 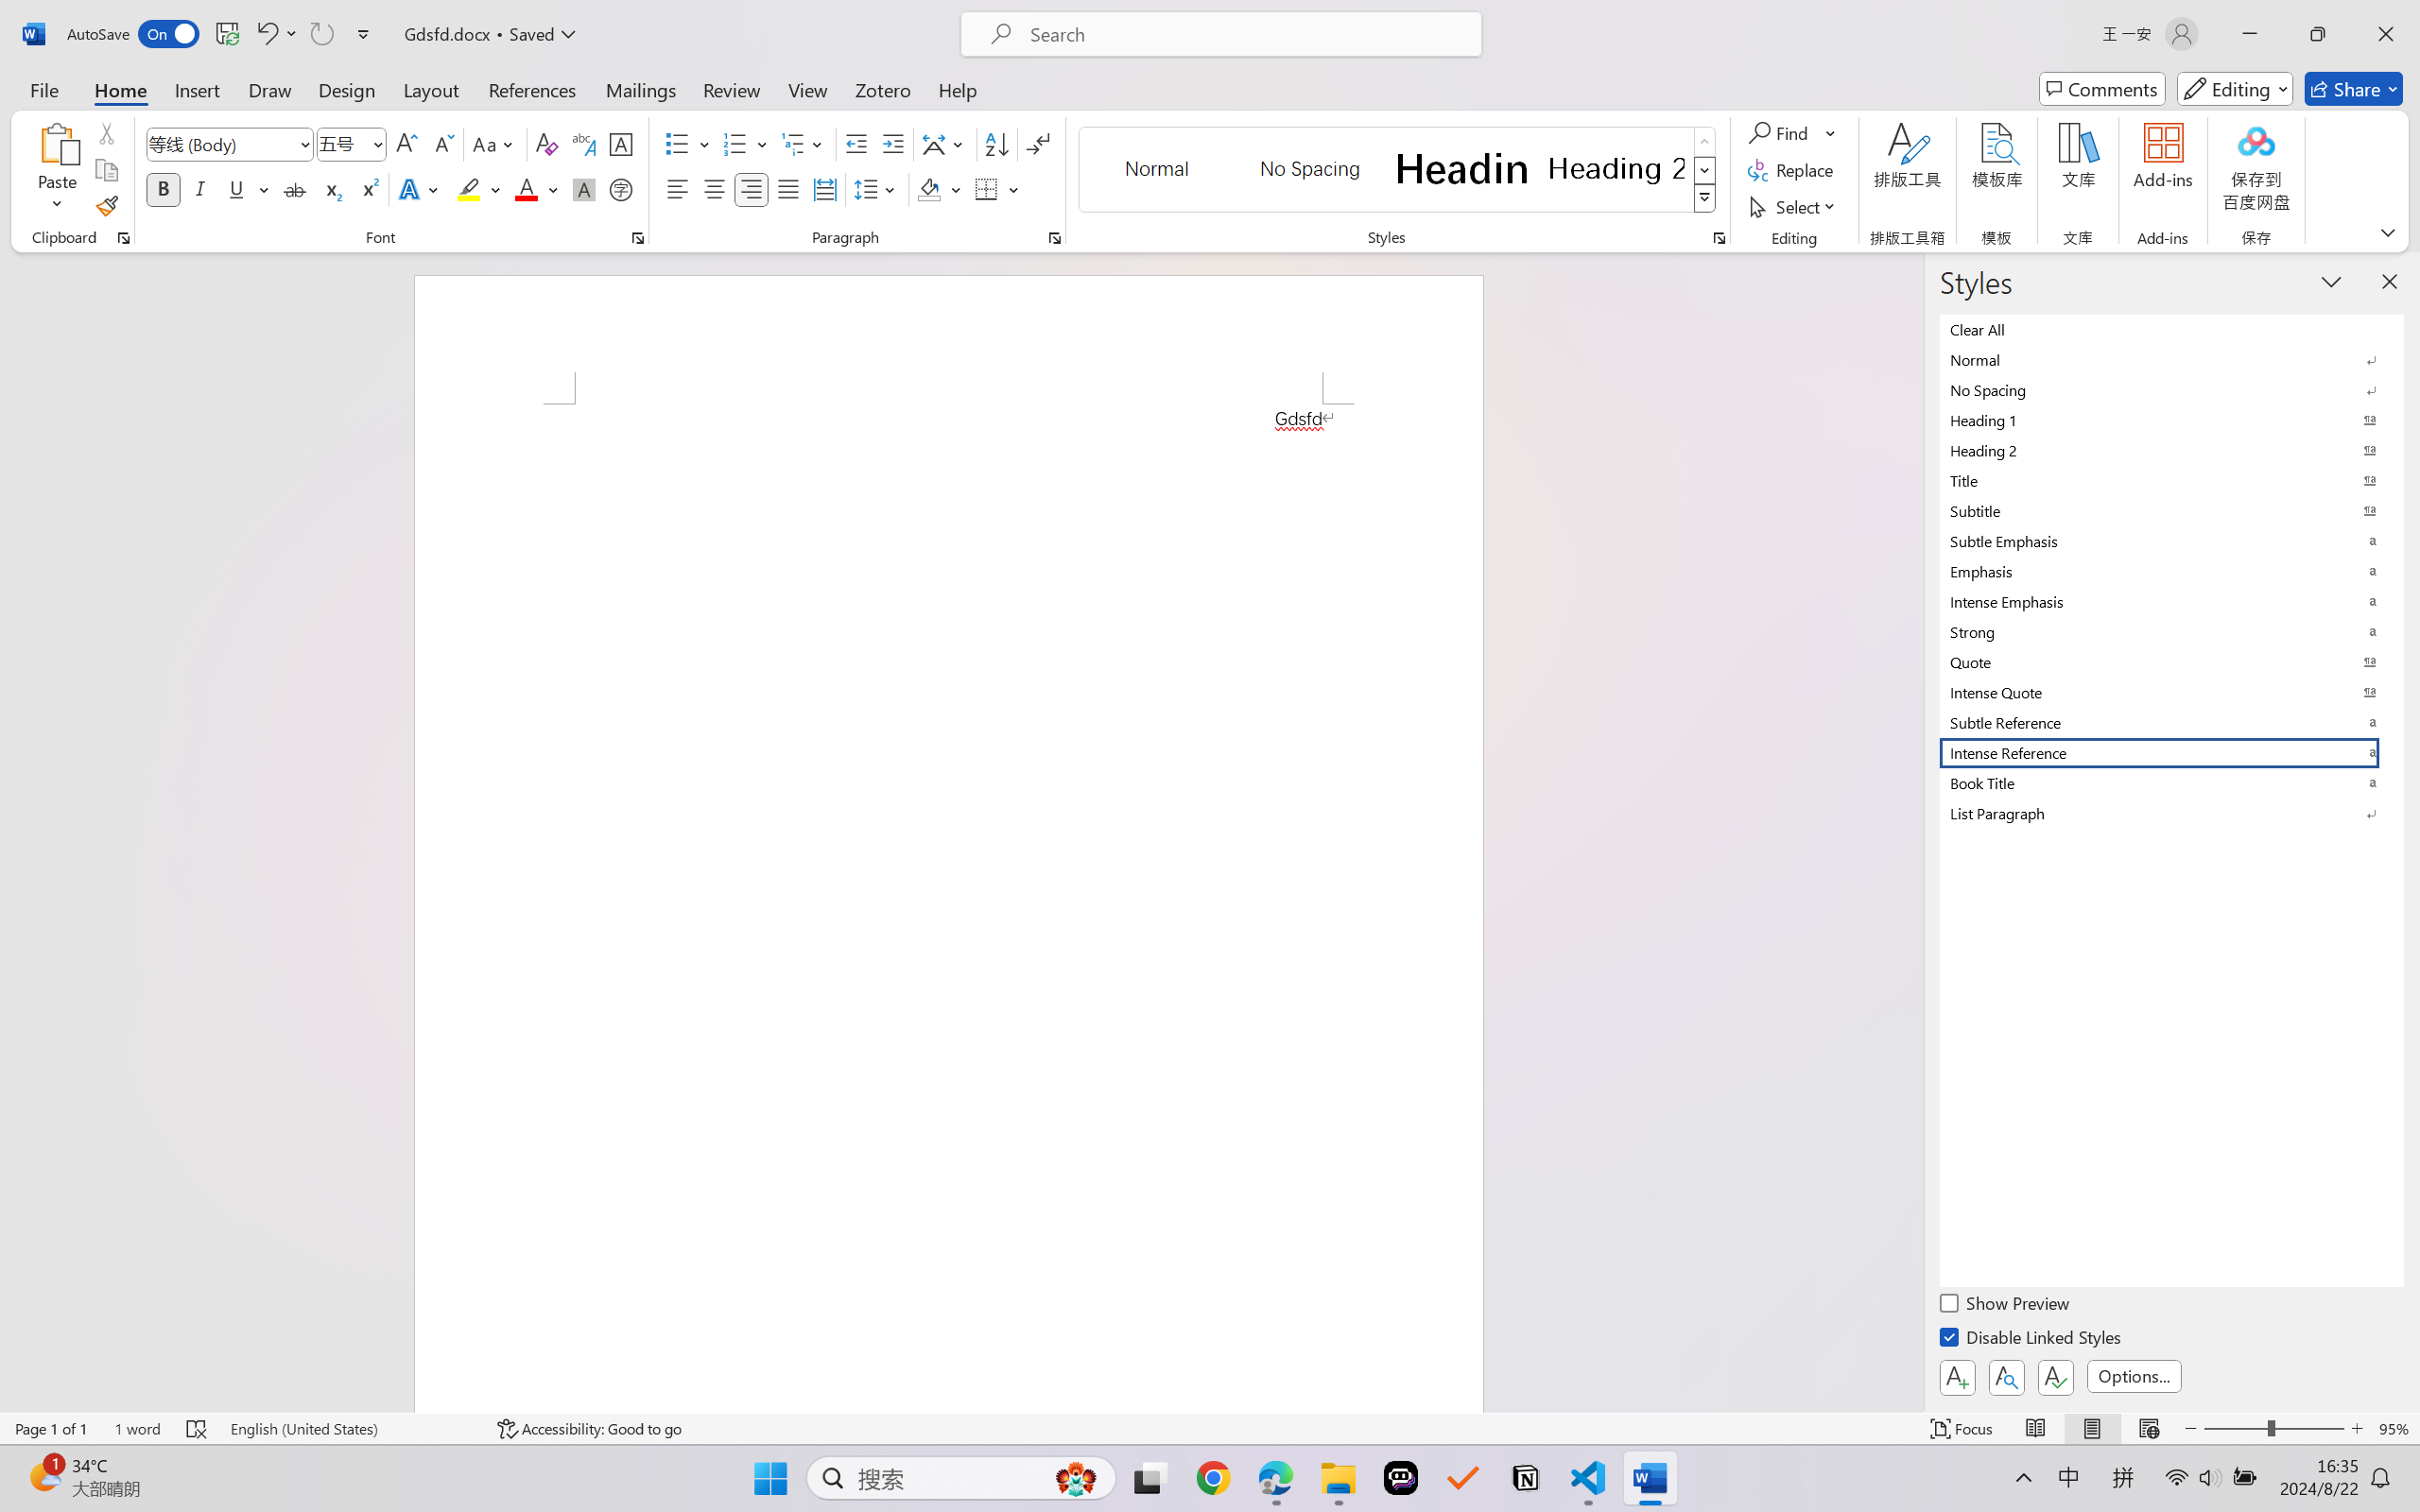 What do you see at coordinates (945, 144) in the screenshot?
I see `Asian Layout` at bounding box center [945, 144].